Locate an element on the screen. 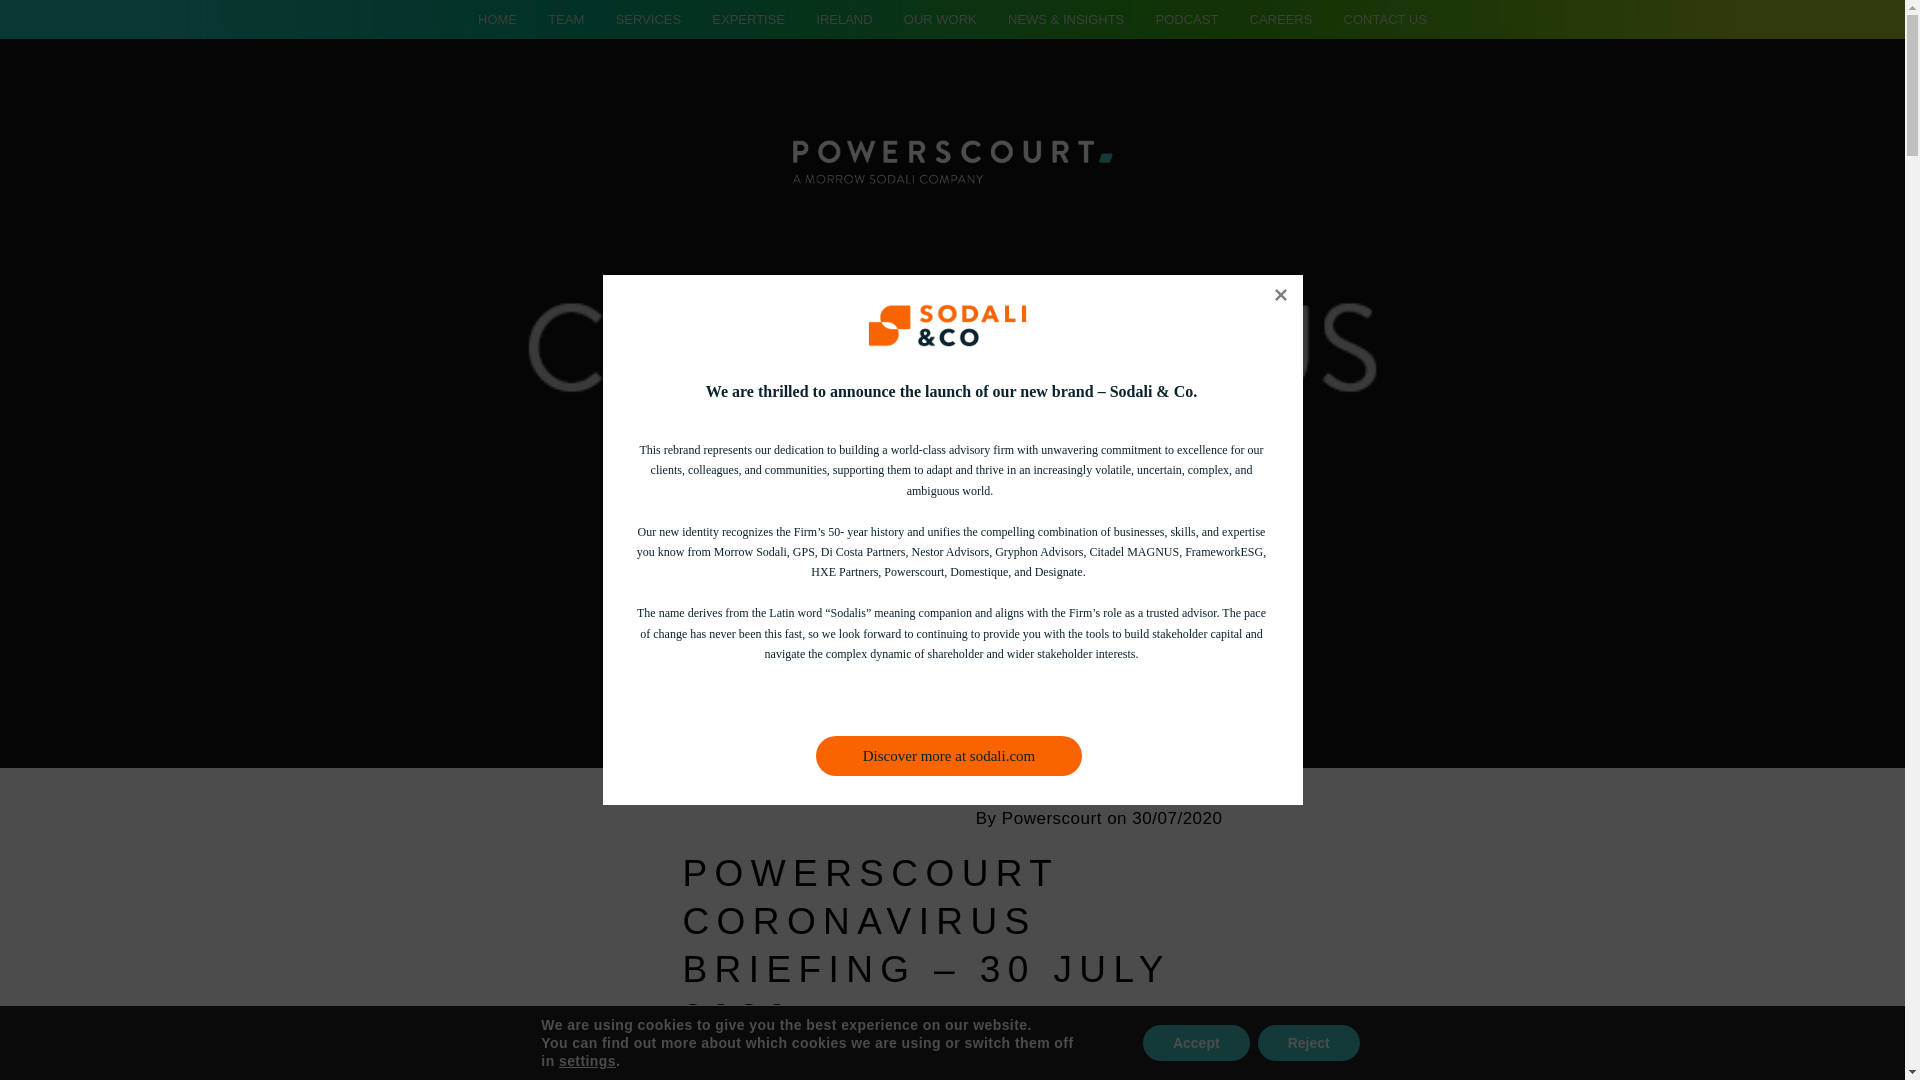 The width and height of the screenshot is (1920, 1080). SERVICES is located at coordinates (648, 19).